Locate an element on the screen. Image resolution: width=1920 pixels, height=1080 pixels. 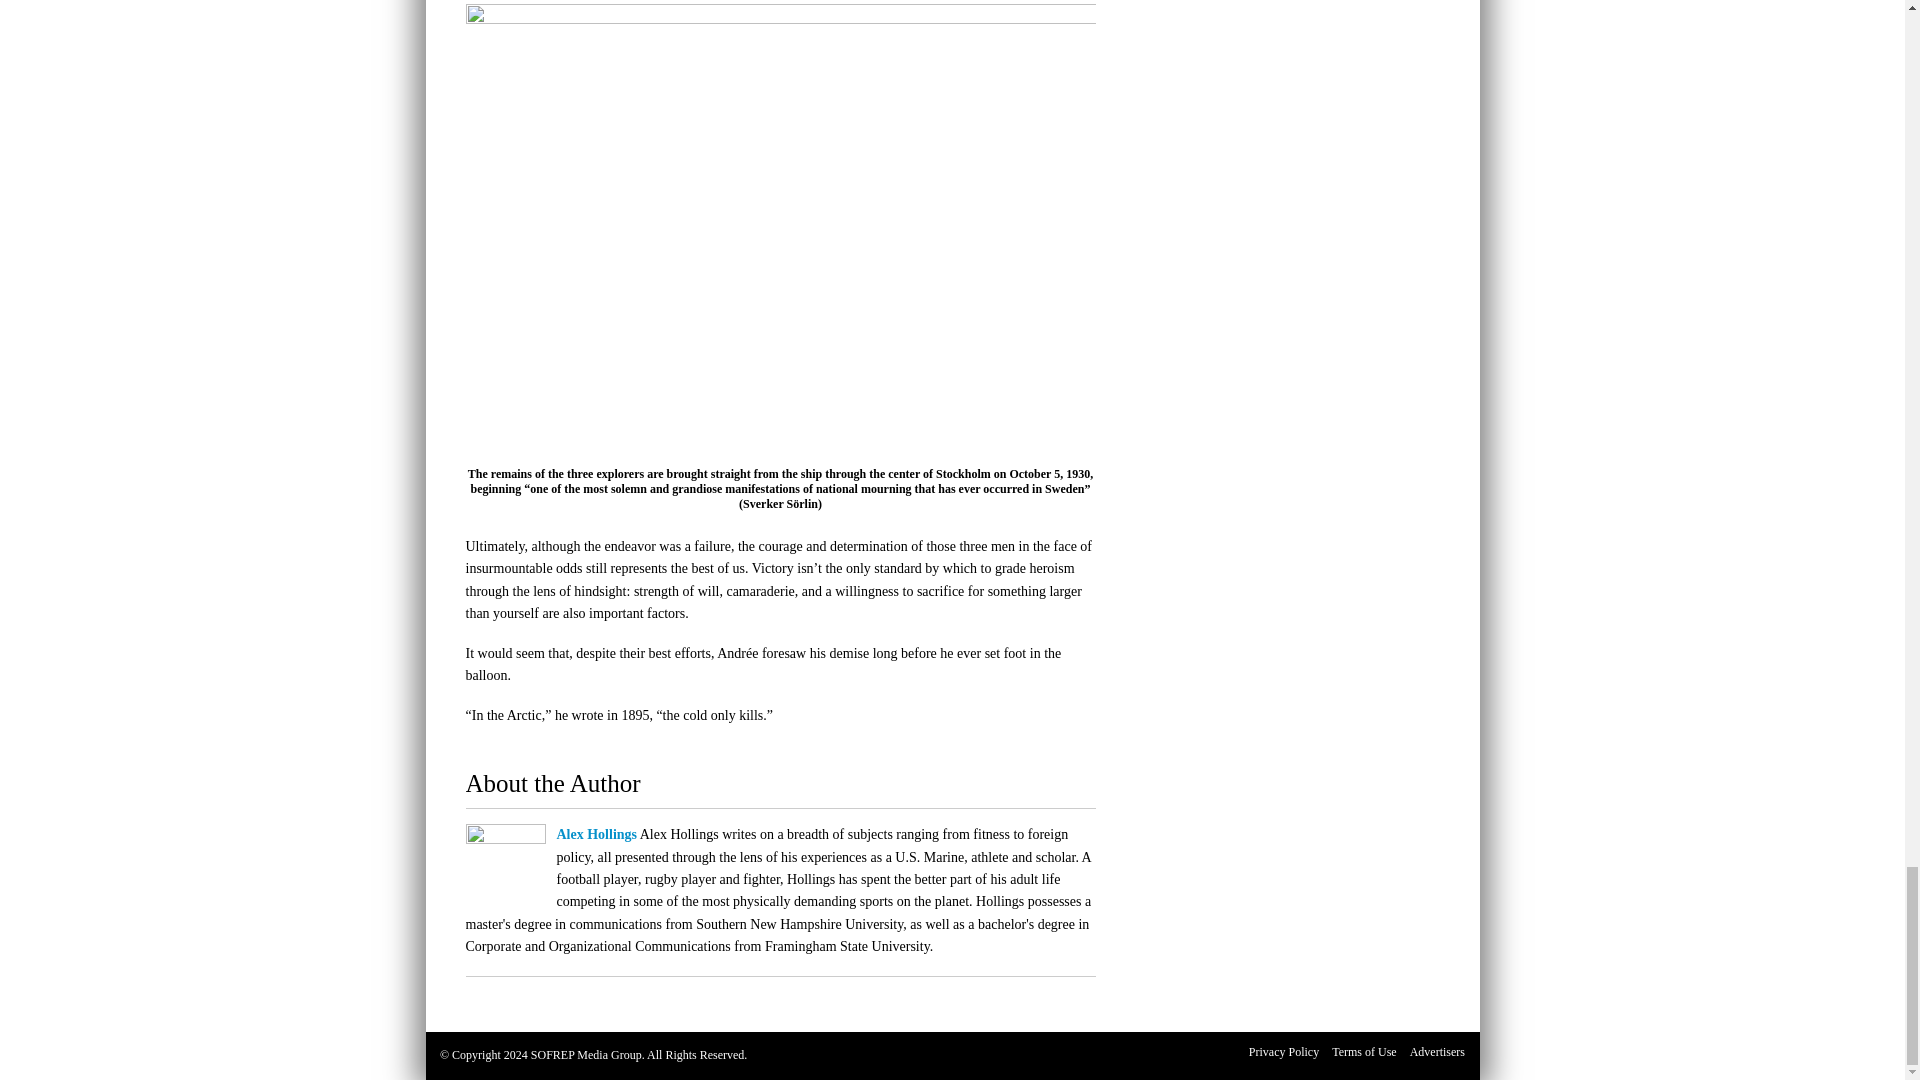
Privacy Policy is located at coordinates (1284, 1052).